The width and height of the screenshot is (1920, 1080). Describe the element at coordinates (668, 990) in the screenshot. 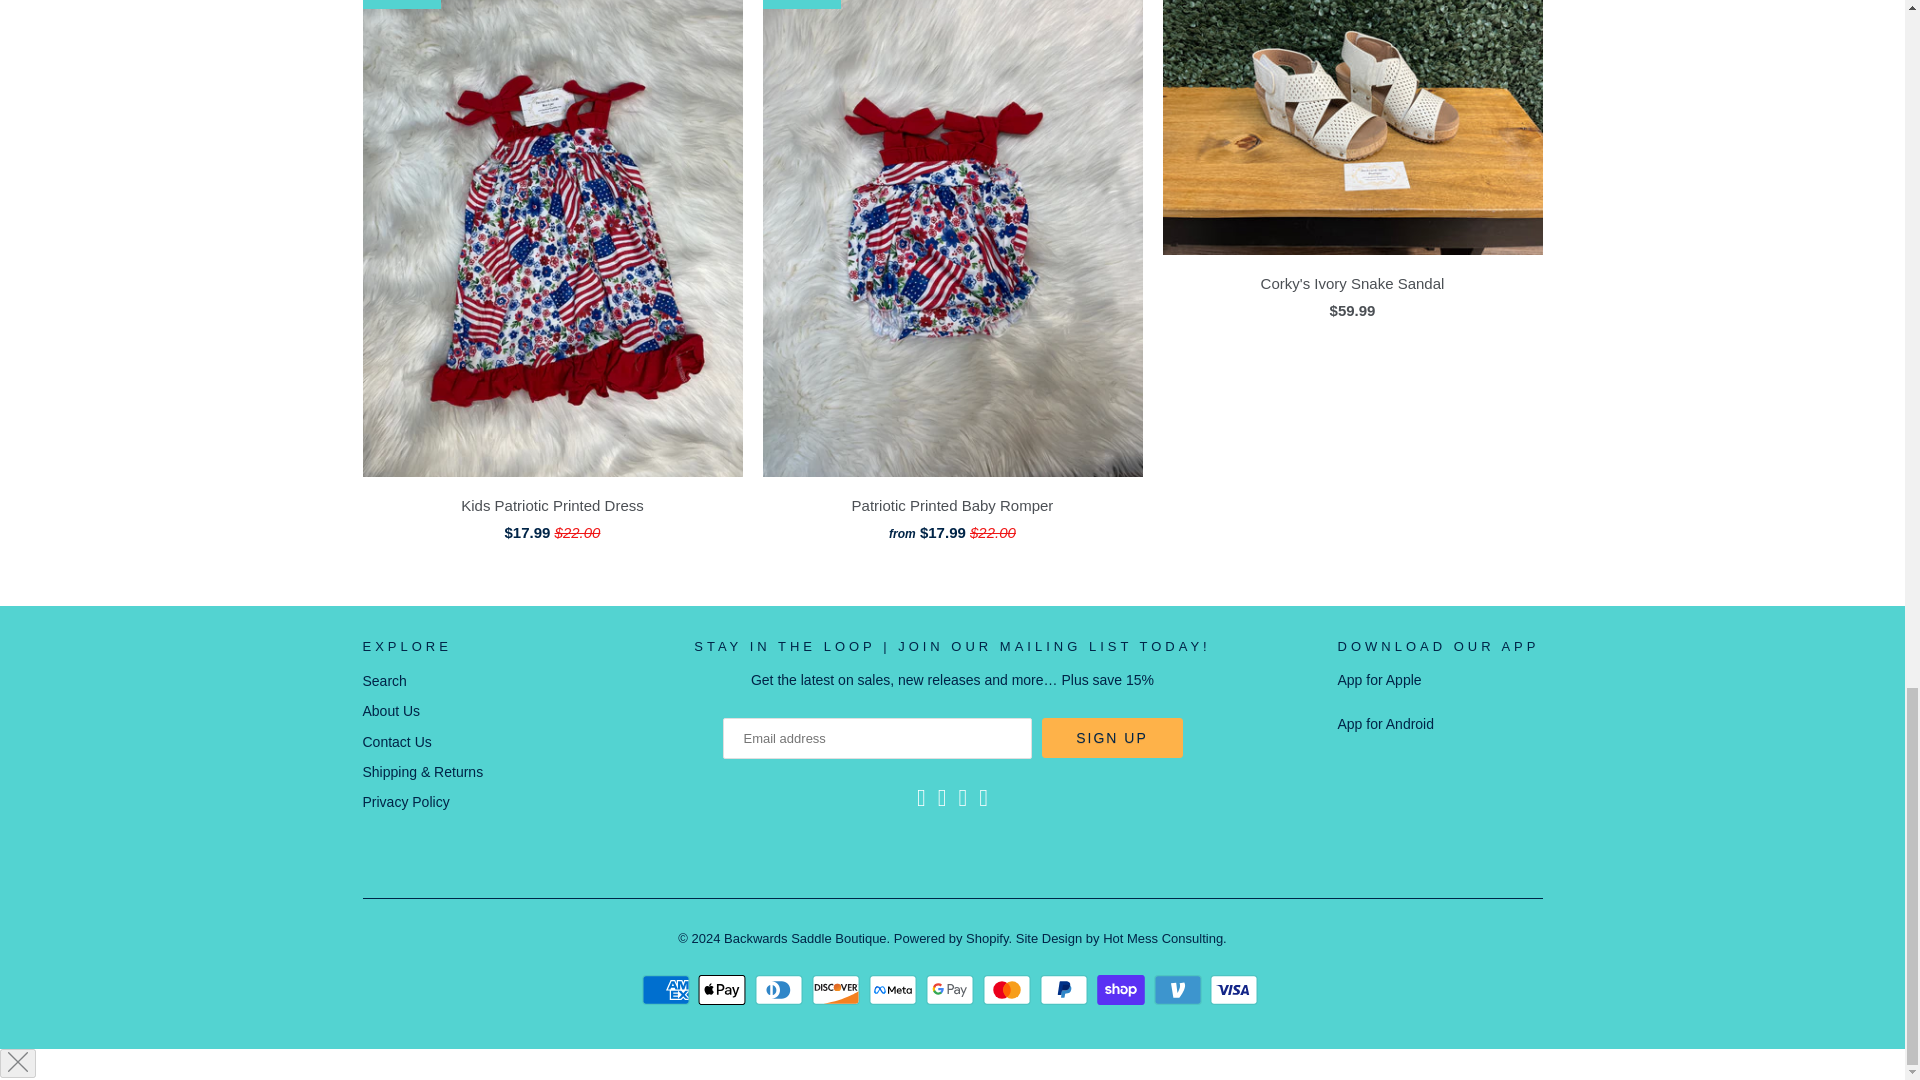

I see `American Express` at that location.